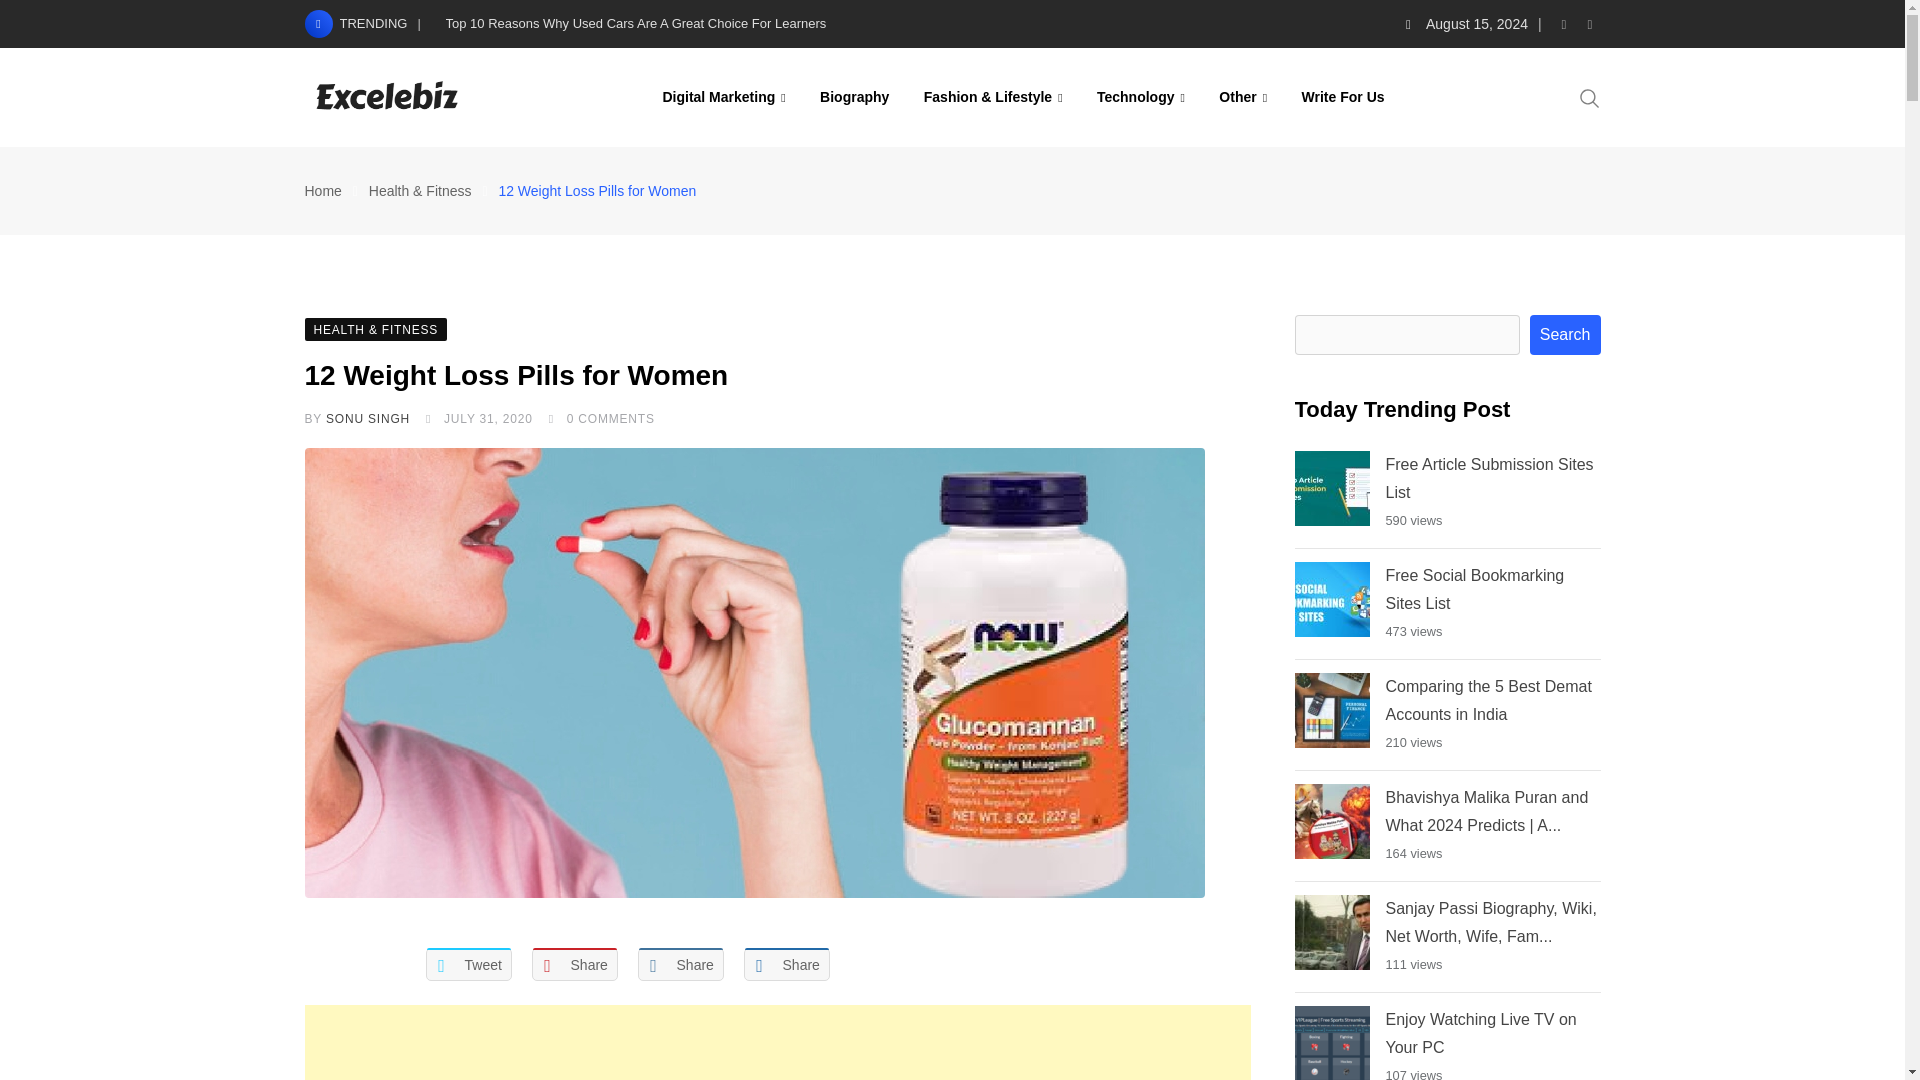 Image resolution: width=1920 pixels, height=1080 pixels. Describe the element at coordinates (574, 964) in the screenshot. I see `Share on Pinterest` at that location.